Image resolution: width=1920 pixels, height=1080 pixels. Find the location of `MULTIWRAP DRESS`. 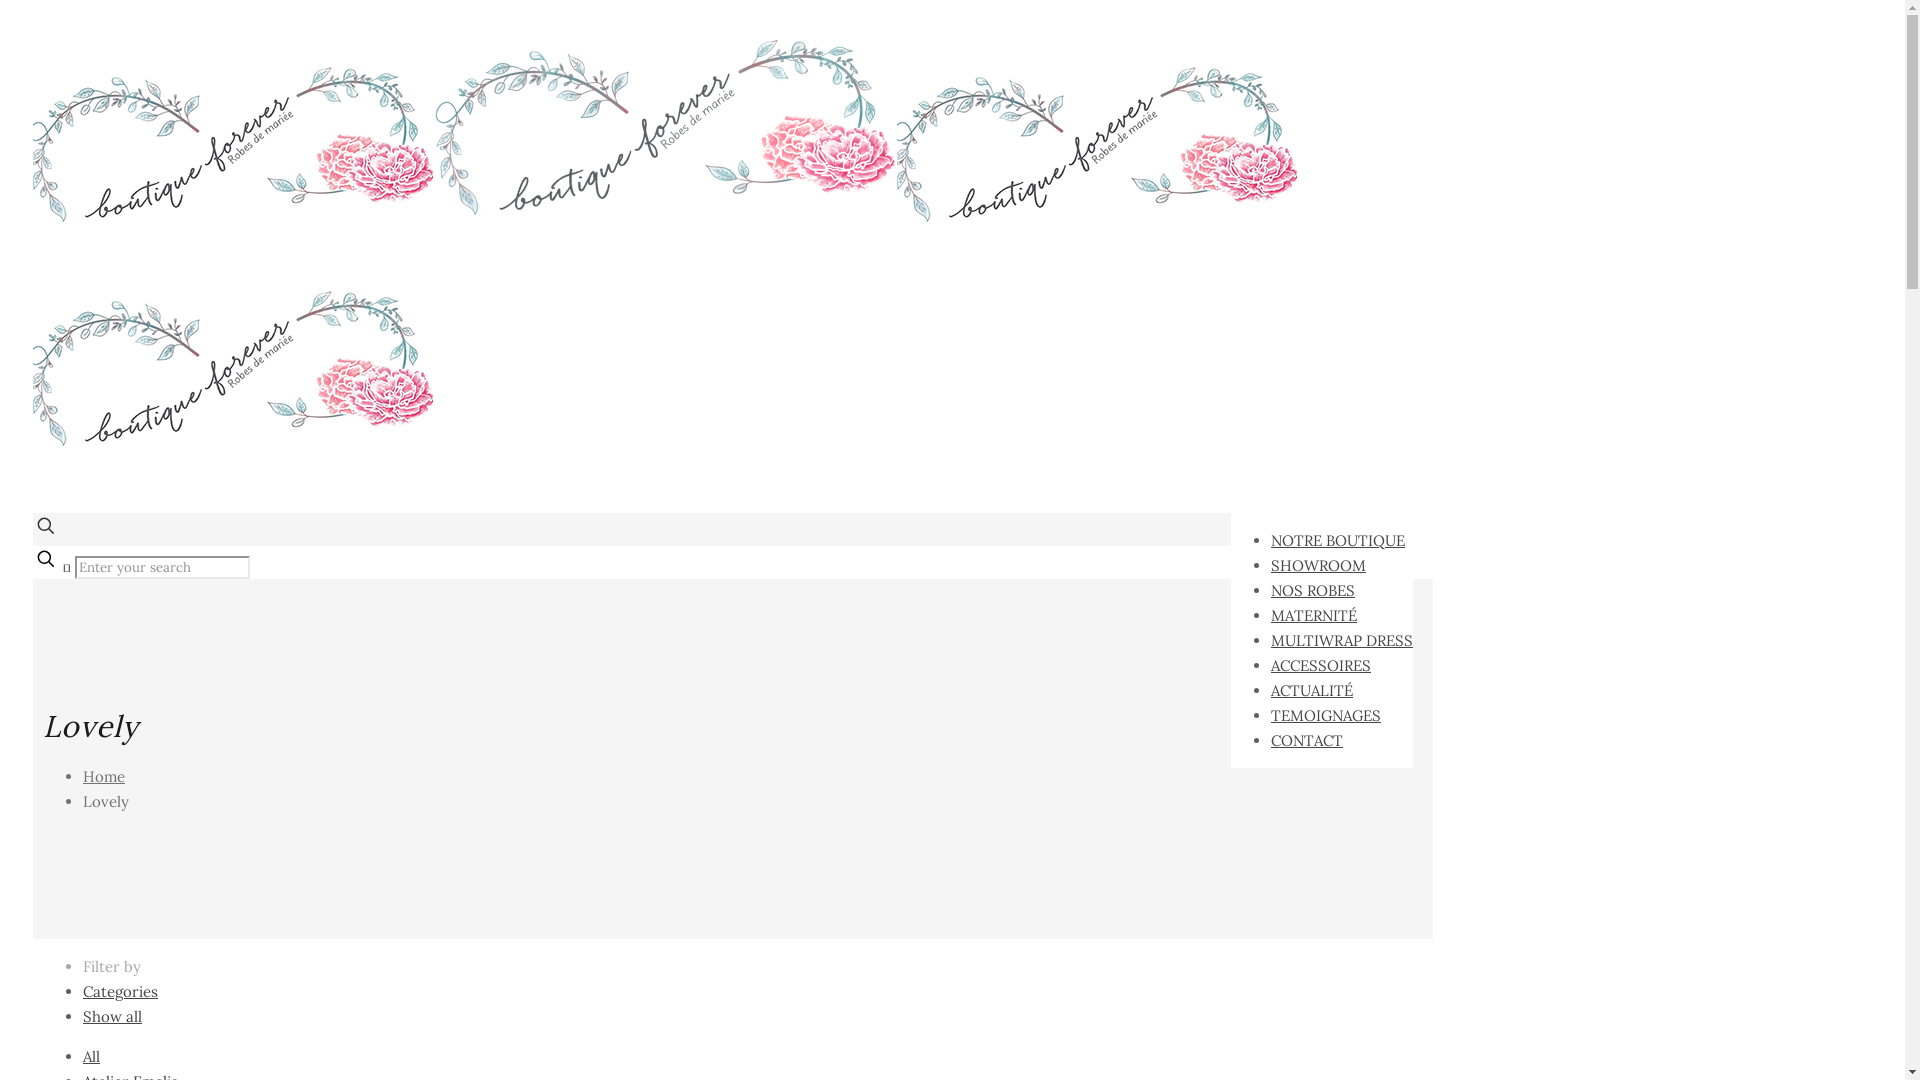

MULTIWRAP DRESS is located at coordinates (1342, 640).